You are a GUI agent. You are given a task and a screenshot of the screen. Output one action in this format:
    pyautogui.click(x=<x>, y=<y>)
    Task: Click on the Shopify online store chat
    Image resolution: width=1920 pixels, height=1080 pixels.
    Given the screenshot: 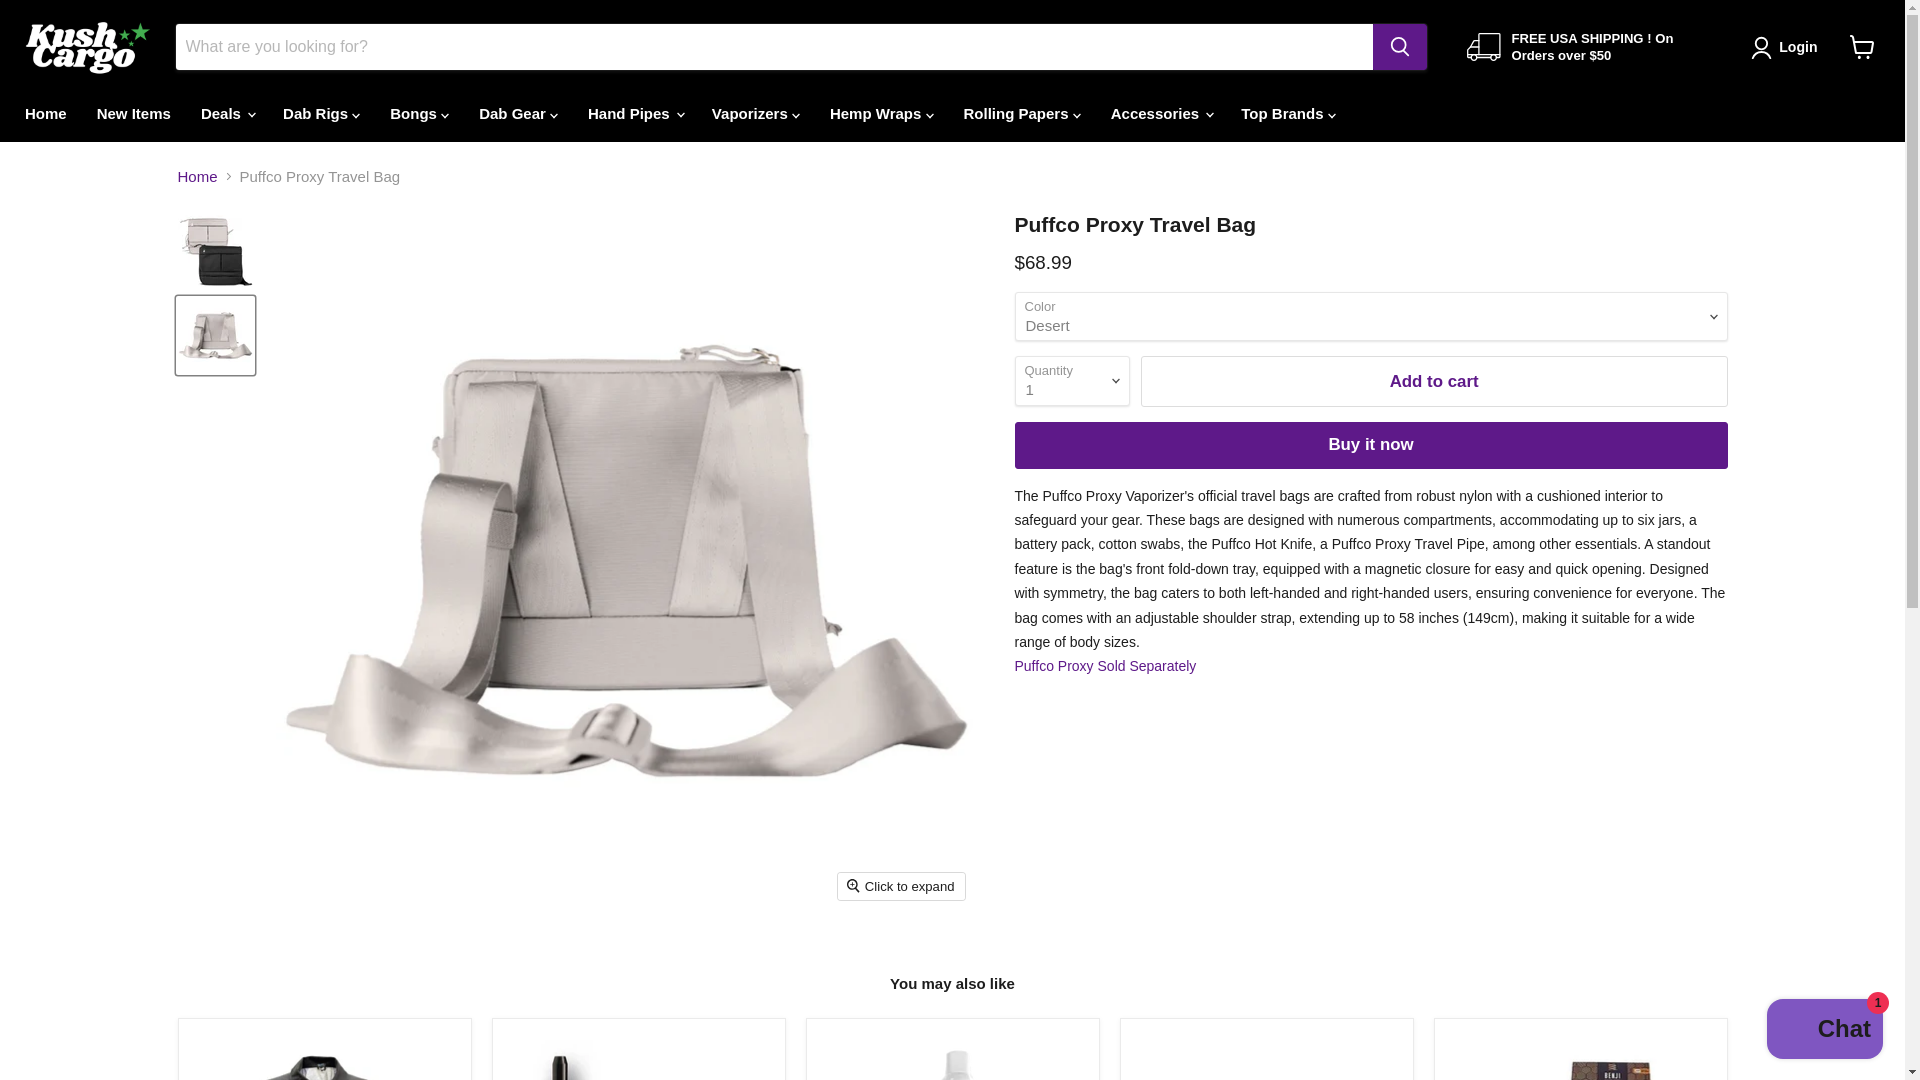 What is the action you would take?
    pyautogui.click(x=1824, y=1031)
    